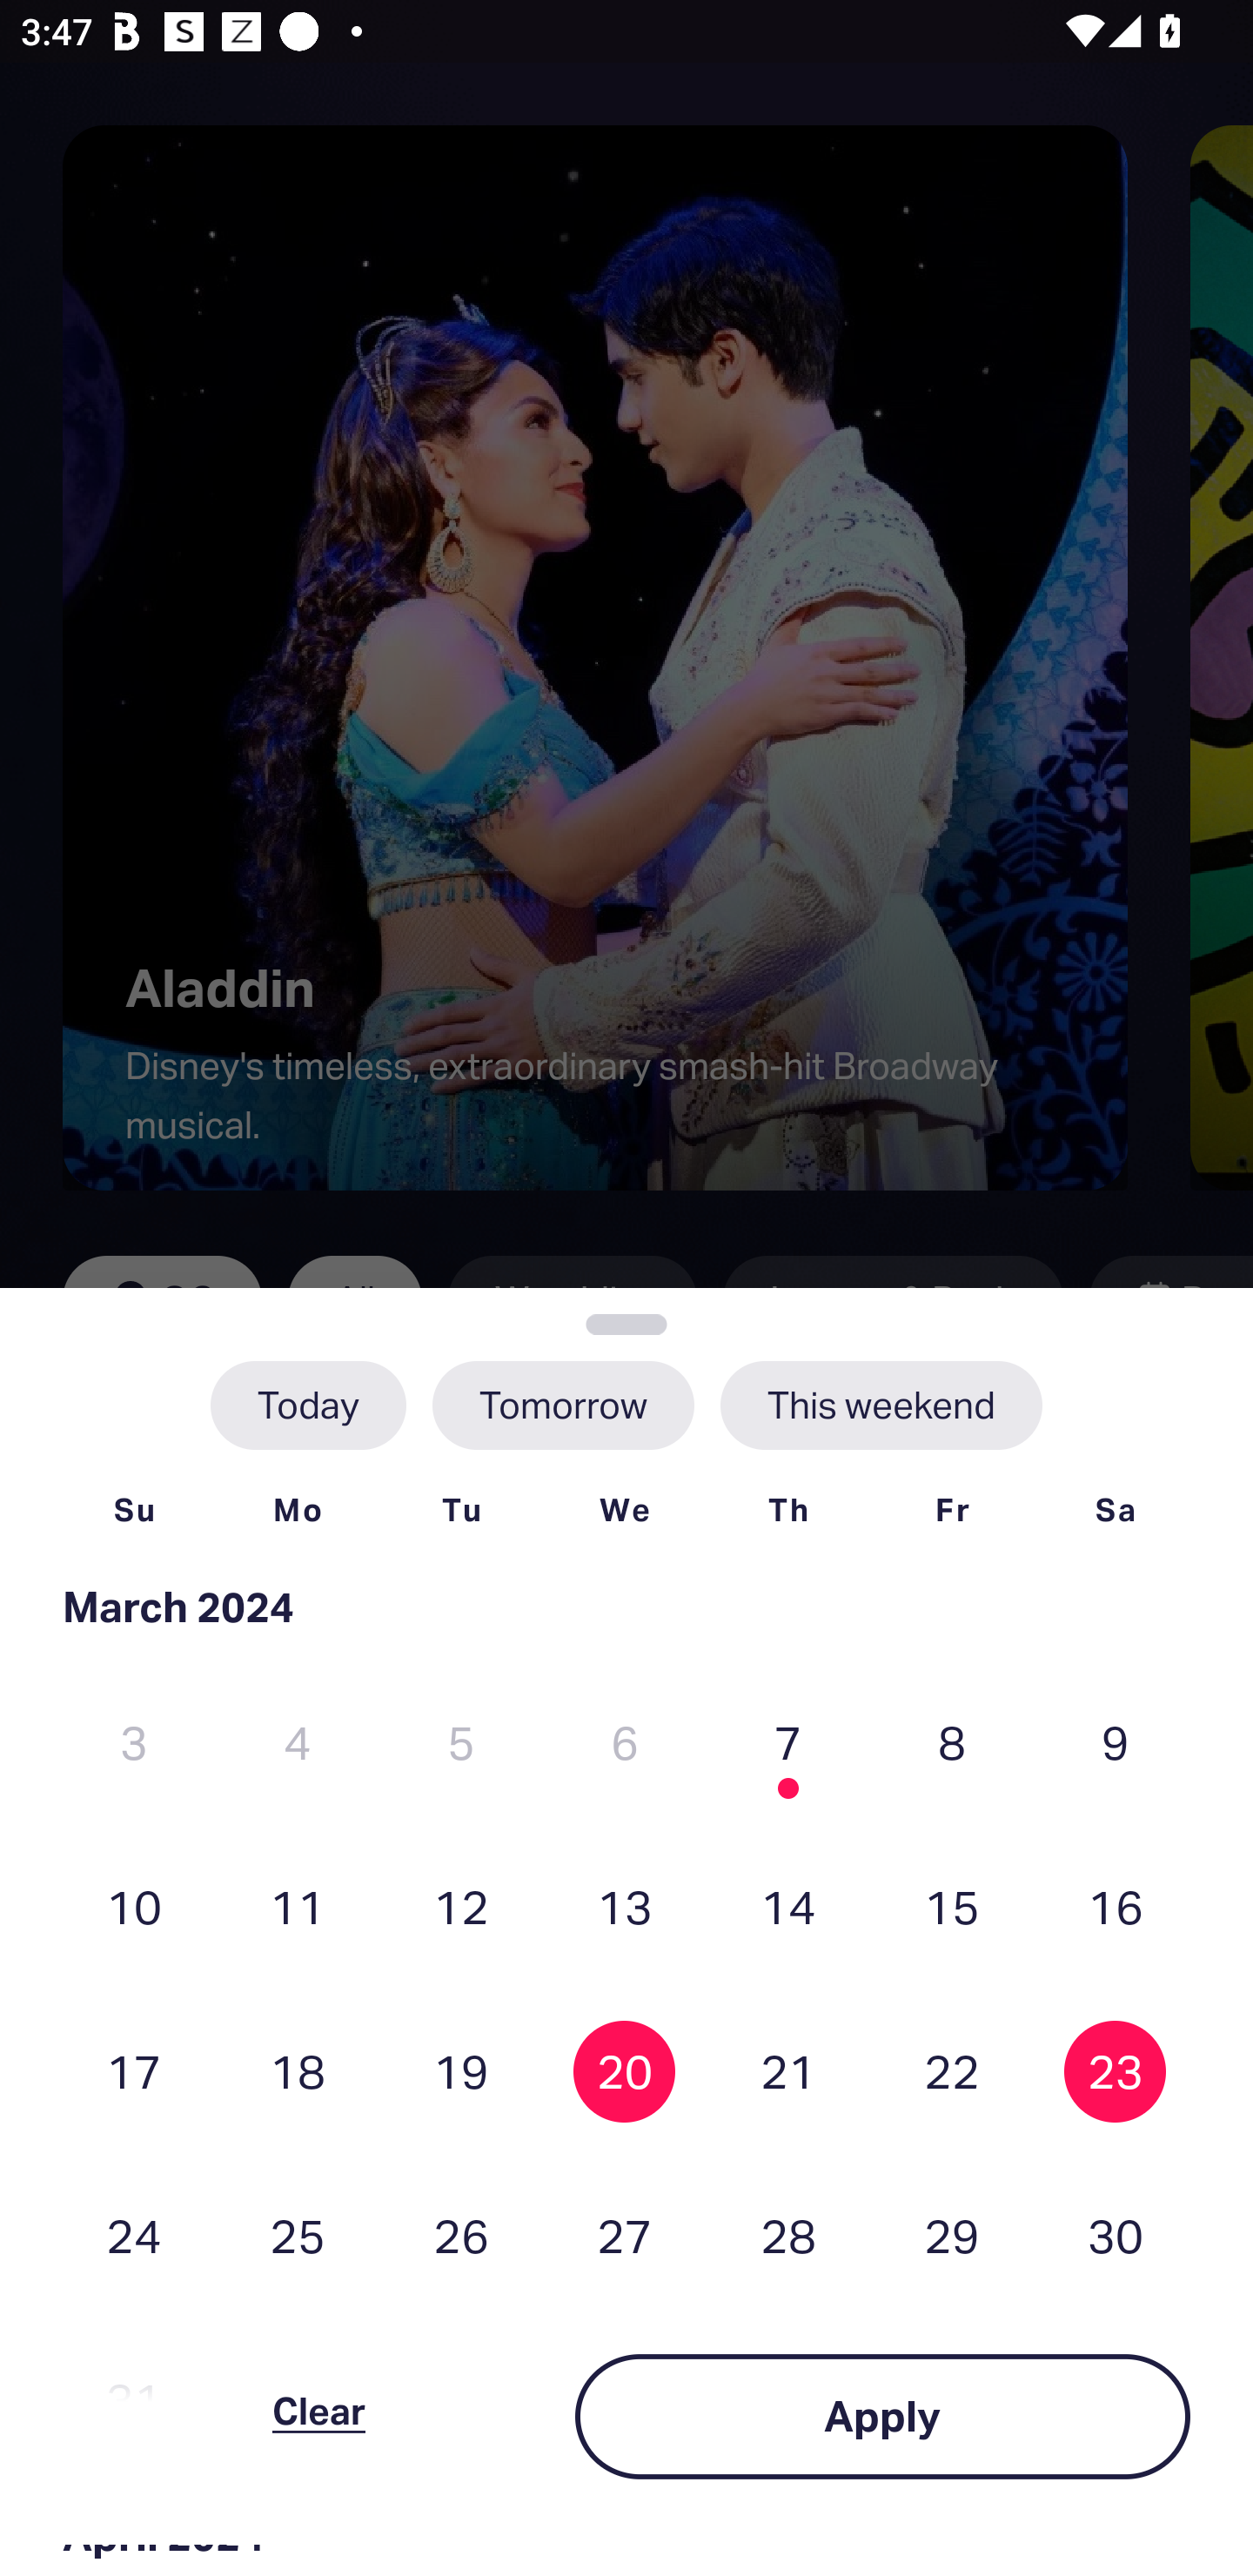 The image size is (1253, 2576). Describe the element at coordinates (625, 2070) in the screenshot. I see `20` at that location.